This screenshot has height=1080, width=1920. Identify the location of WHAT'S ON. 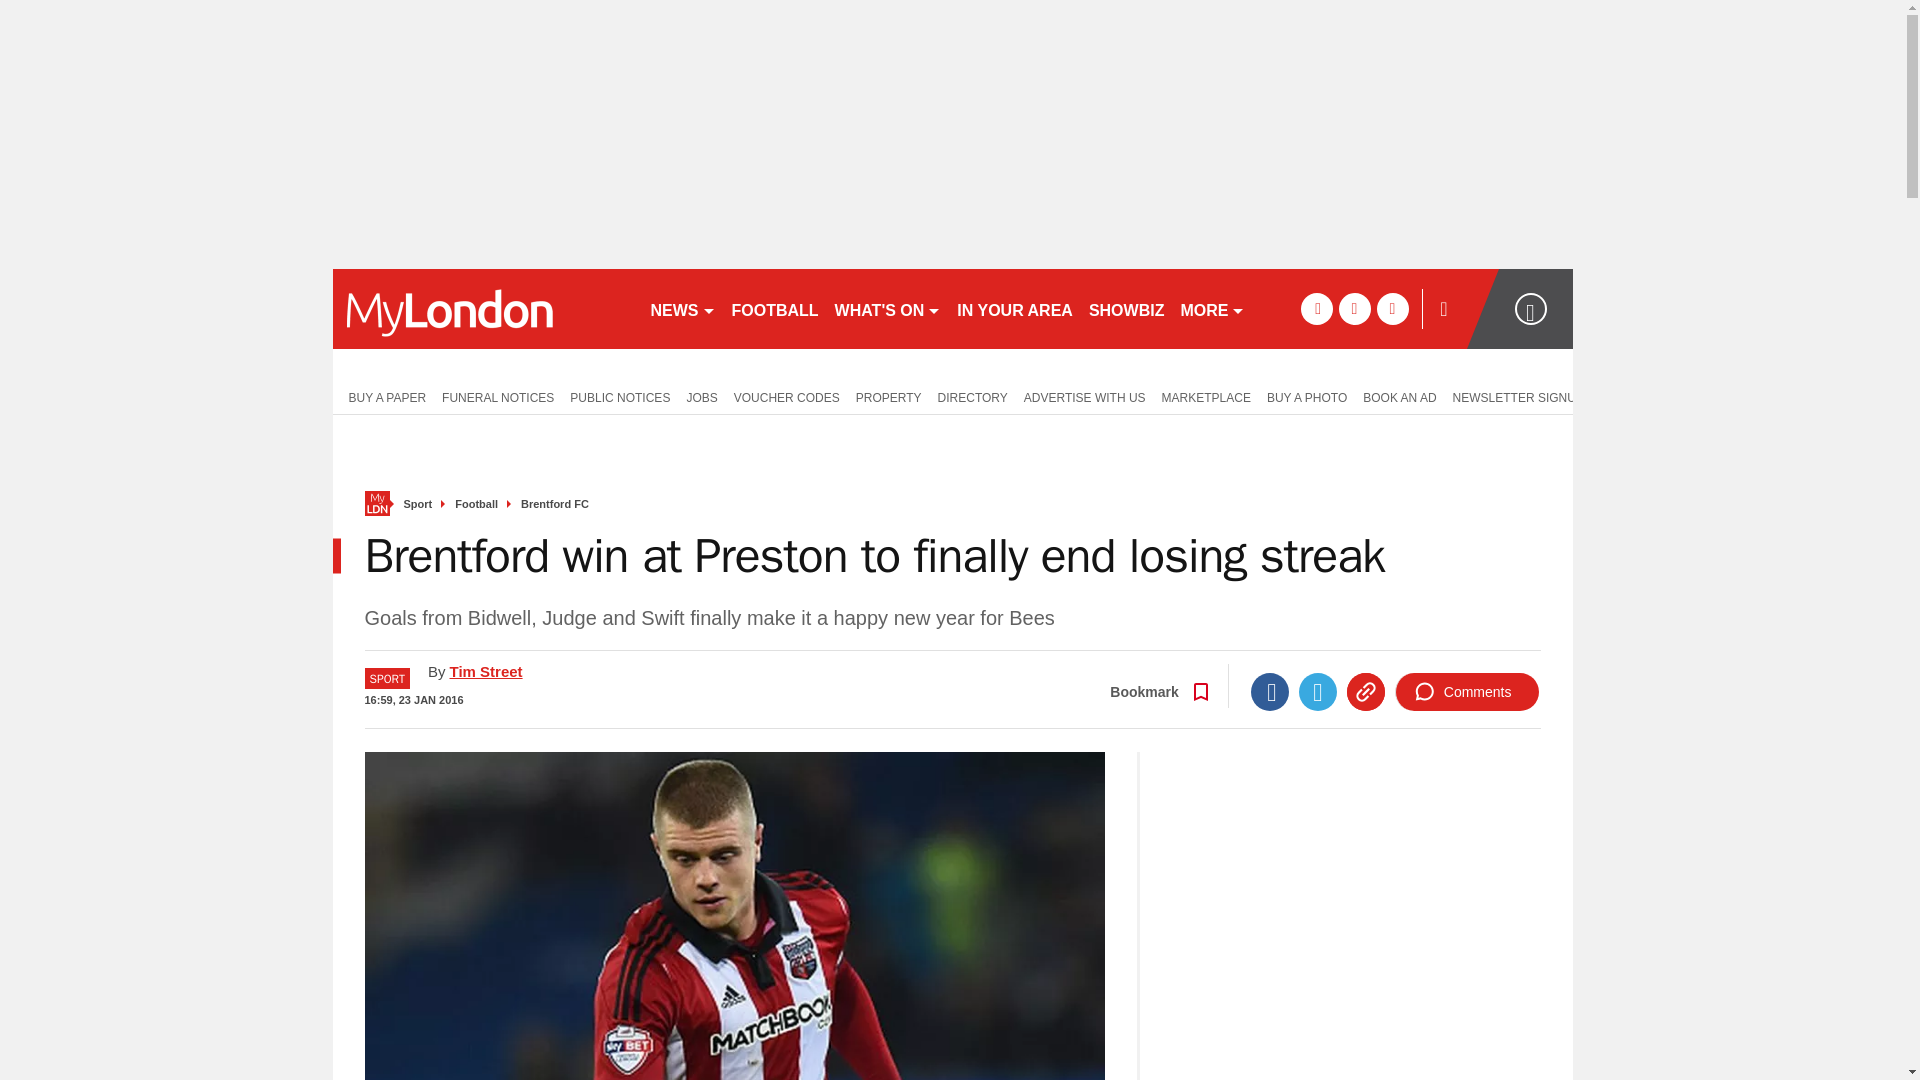
(888, 308).